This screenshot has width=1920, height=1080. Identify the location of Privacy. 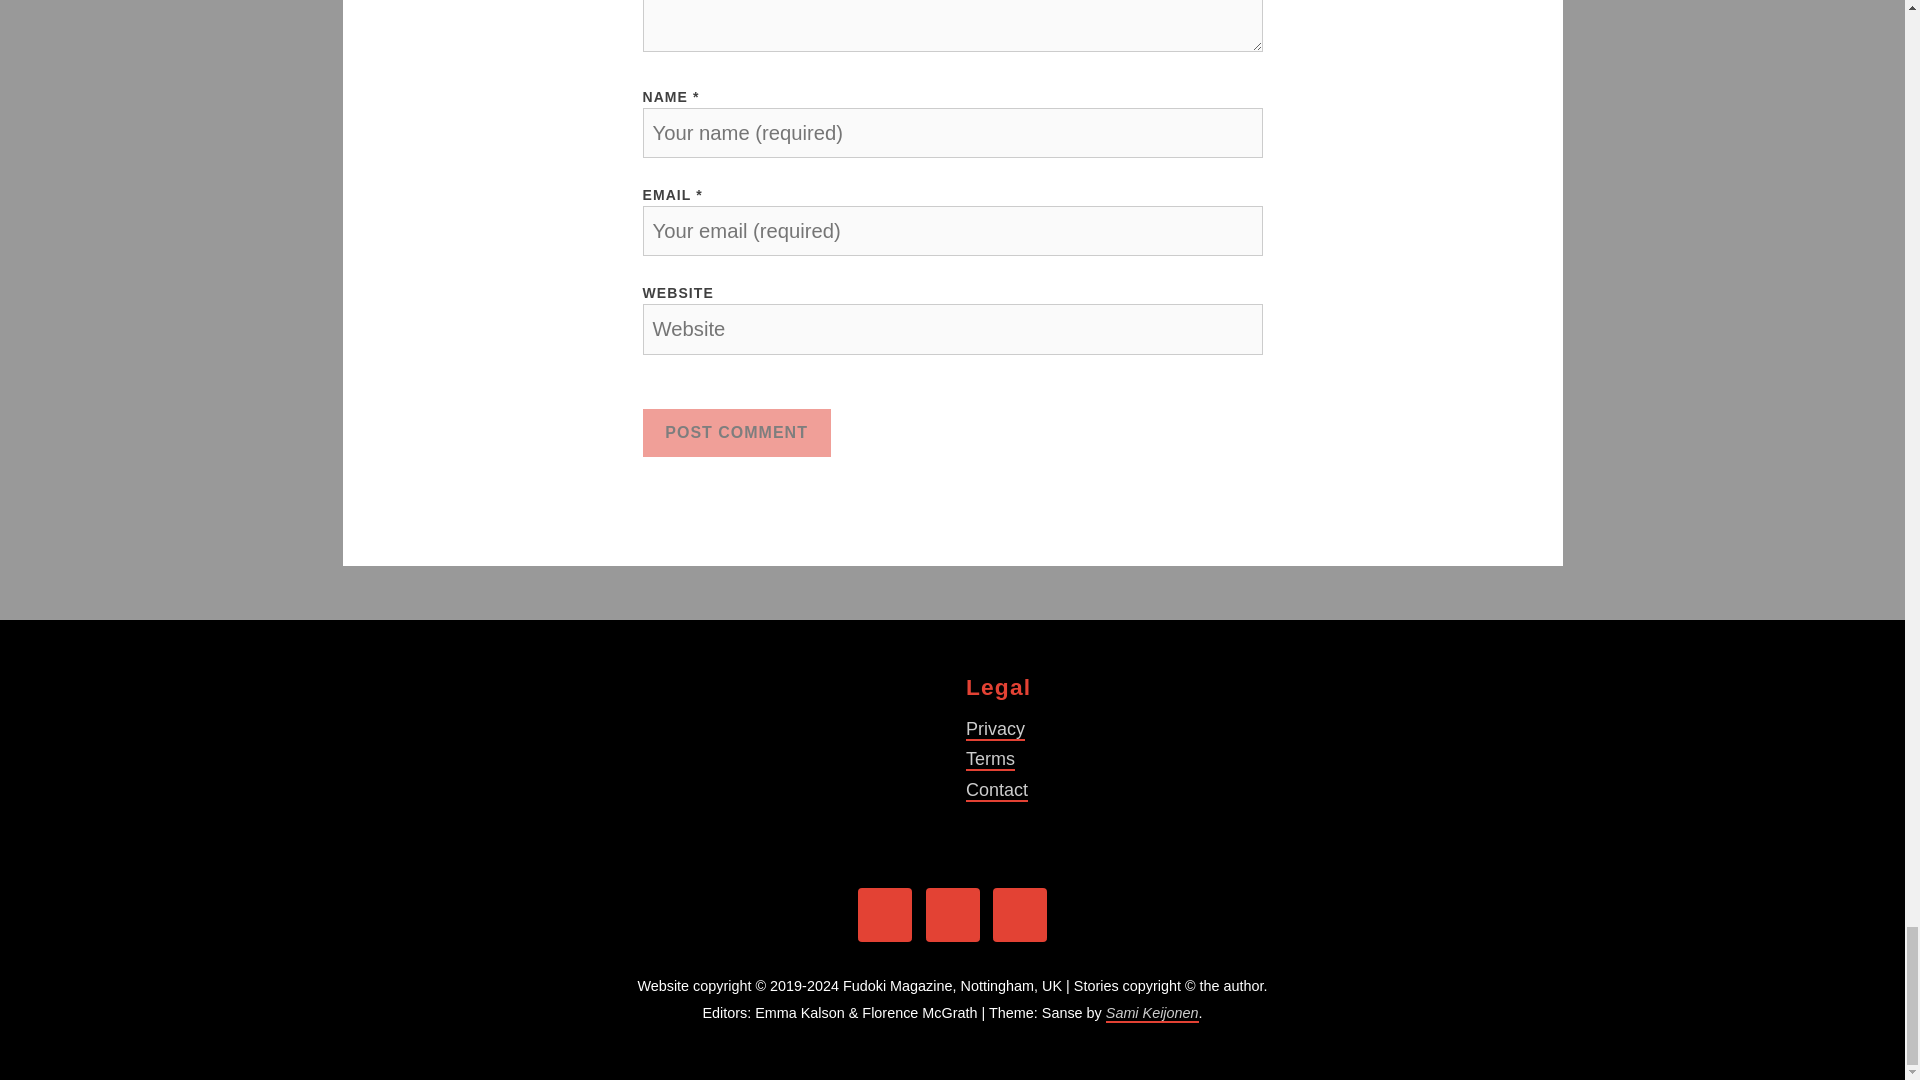
(995, 730).